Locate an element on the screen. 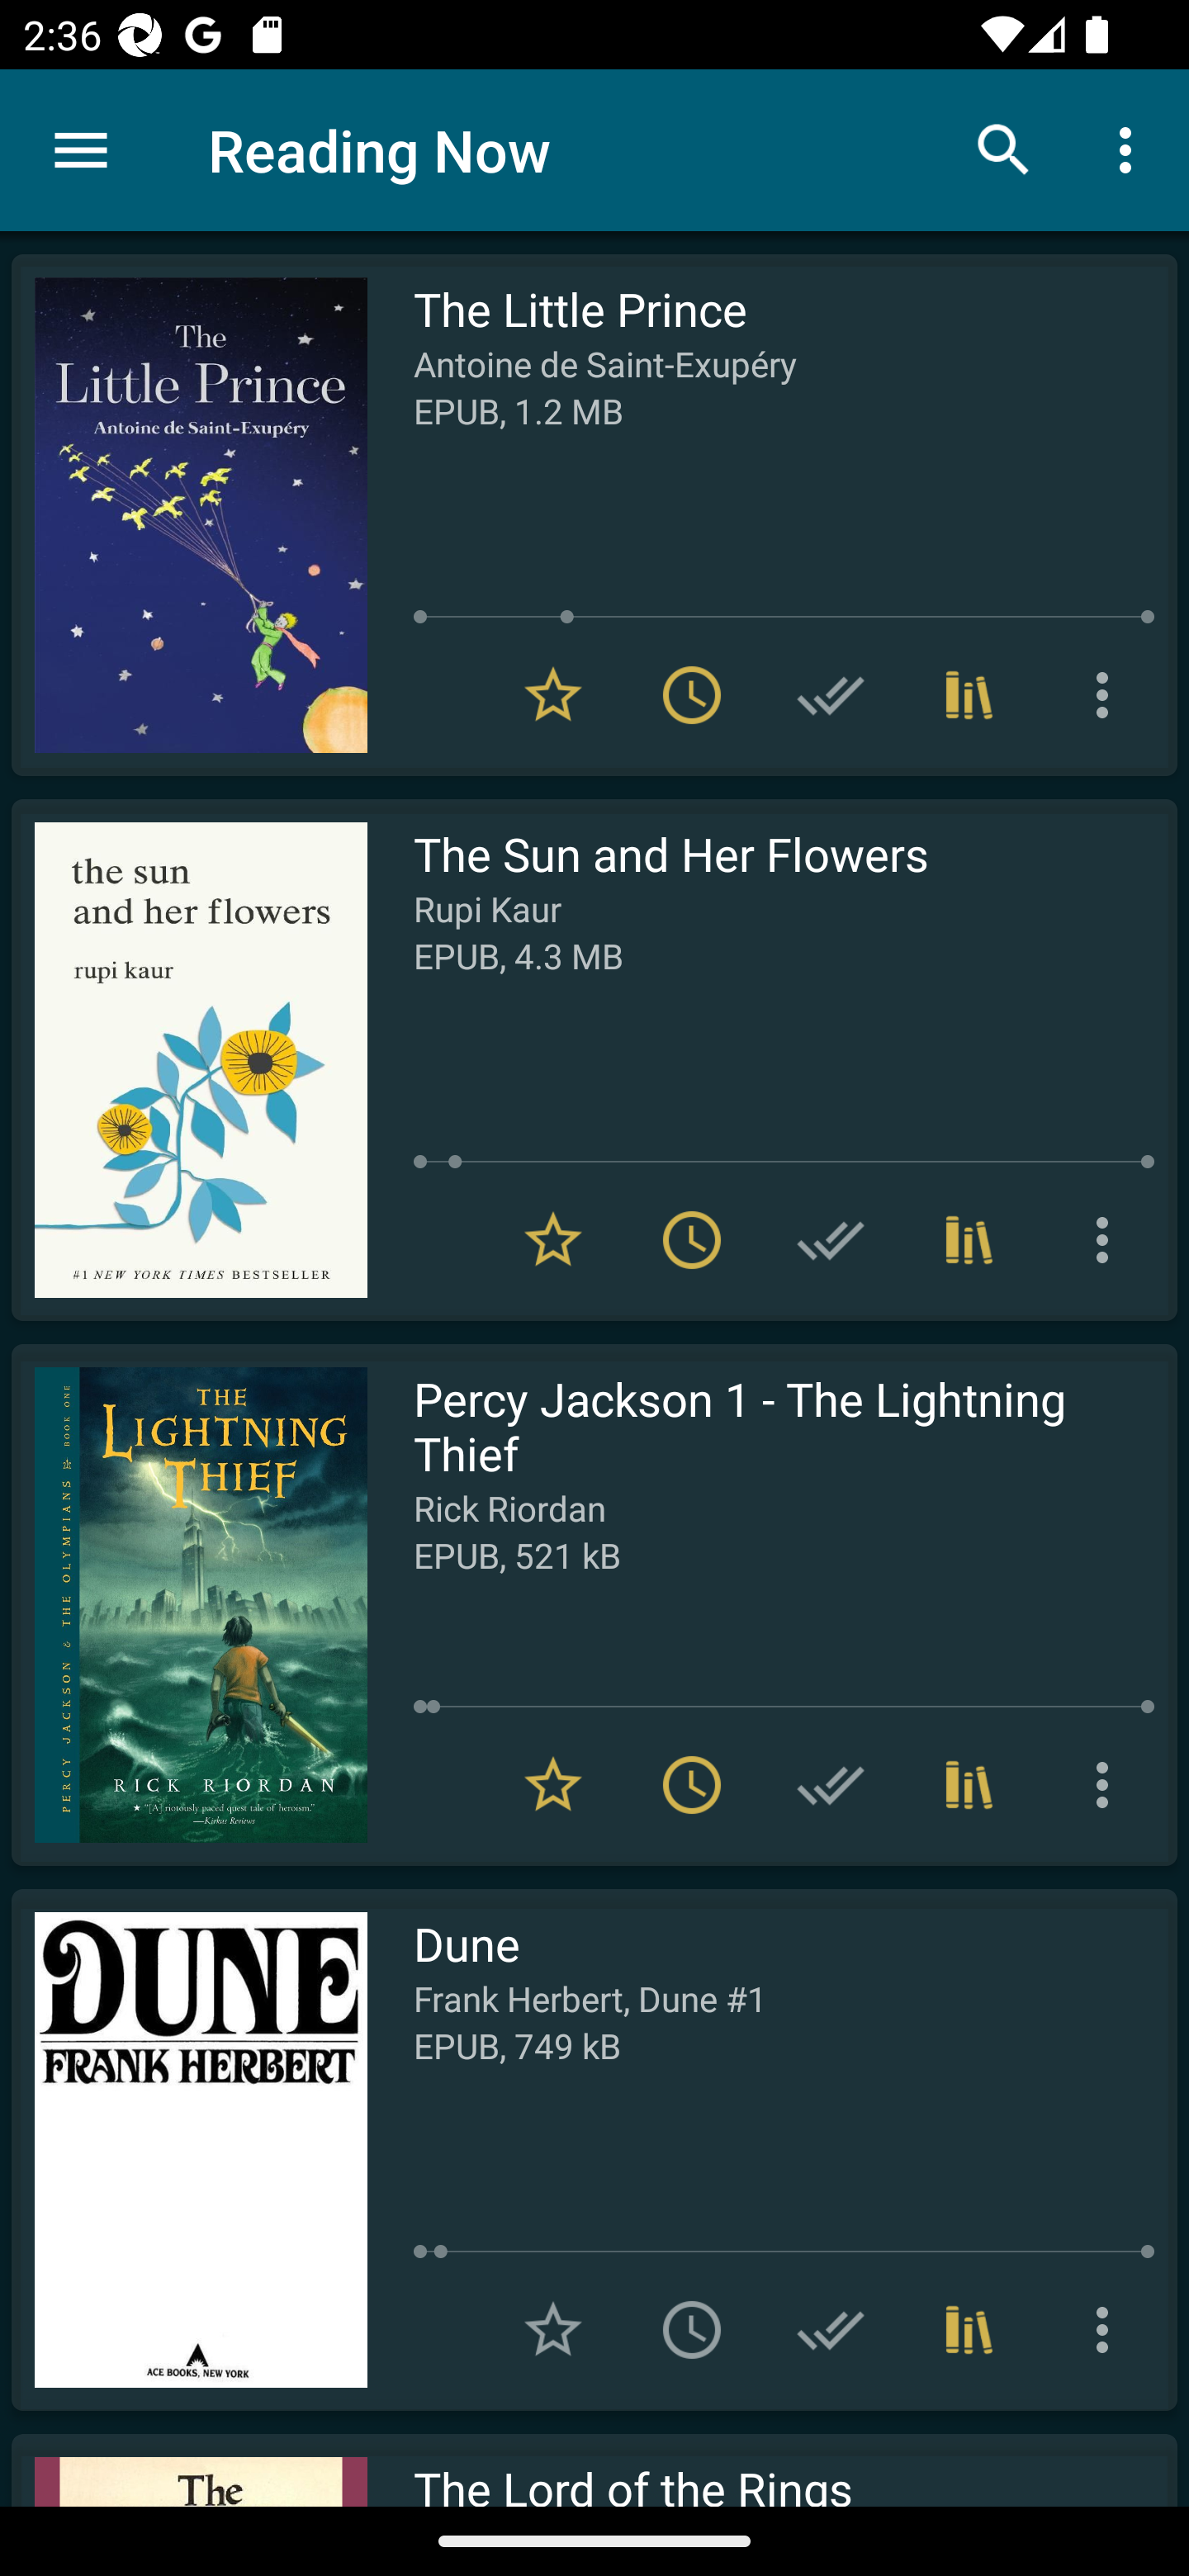  Remove from To read is located at coordinates (692, 1238).